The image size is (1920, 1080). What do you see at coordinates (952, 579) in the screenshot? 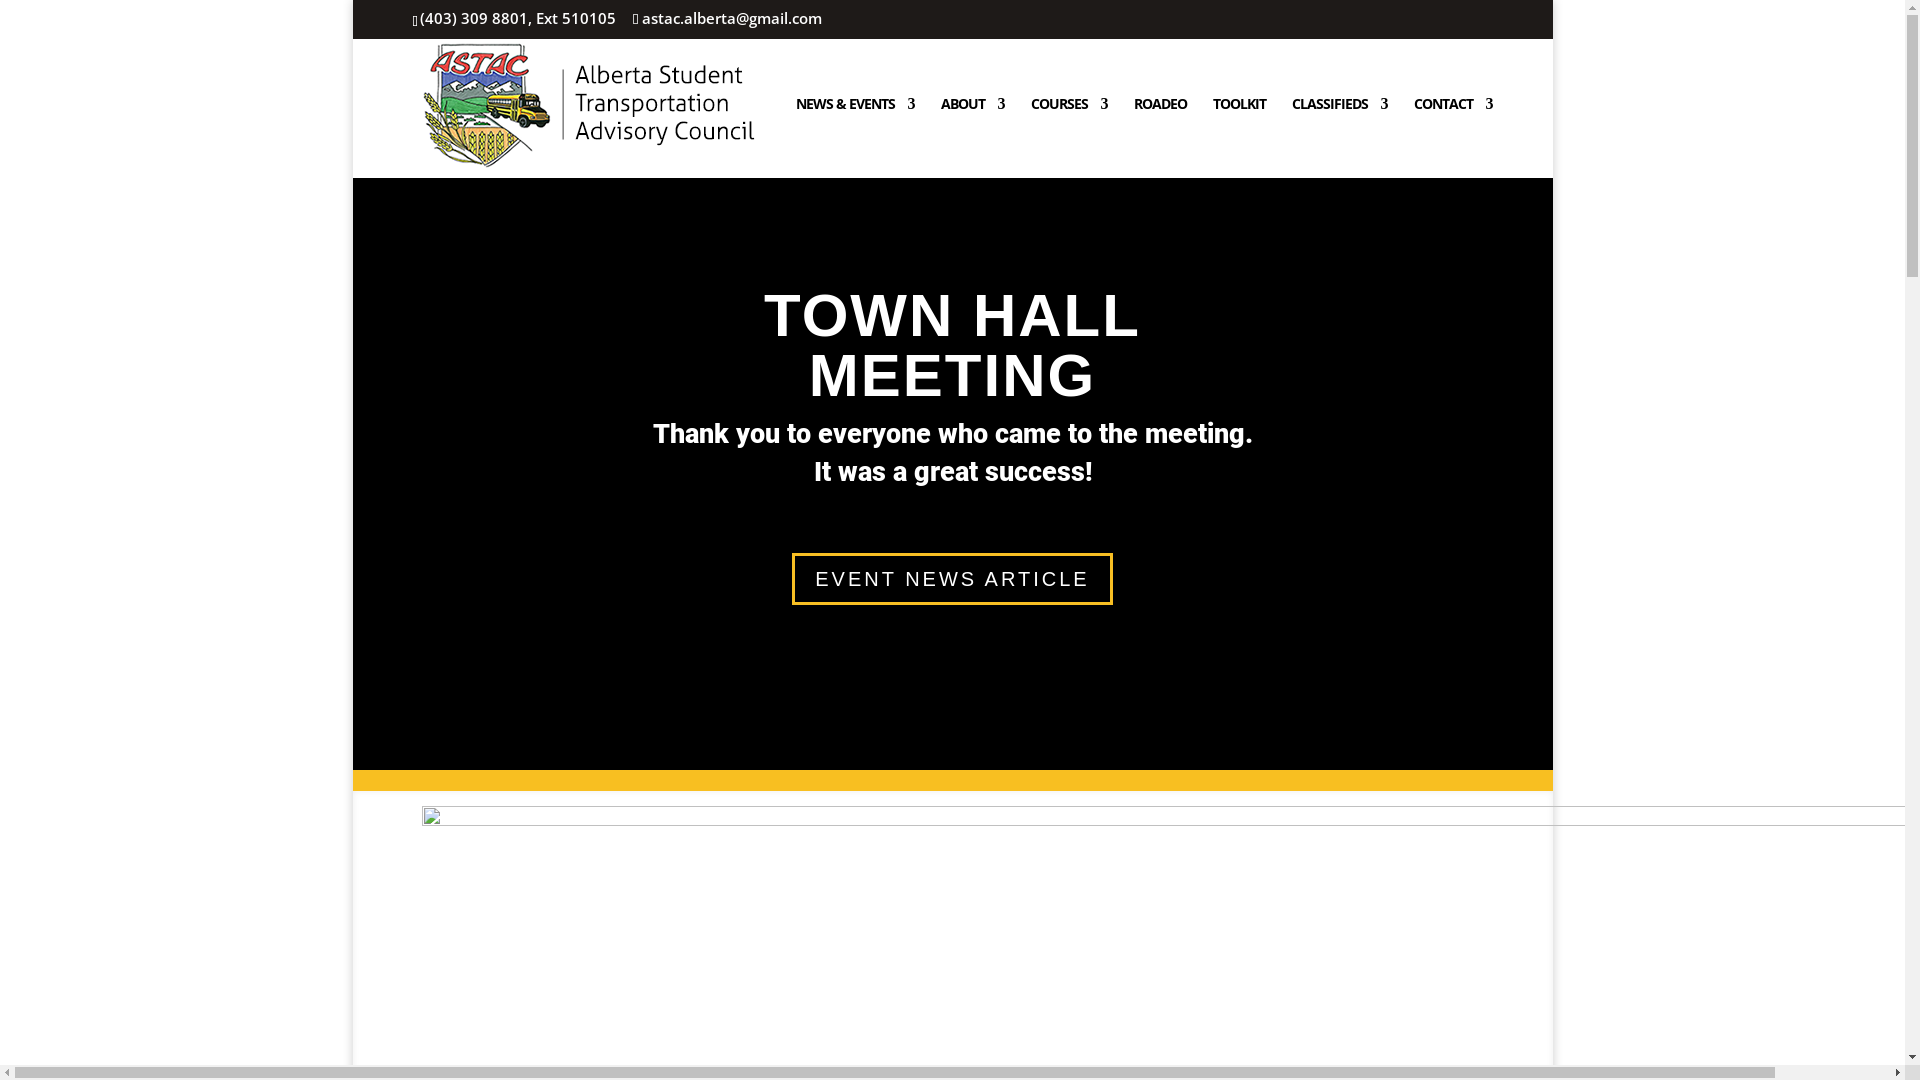
I see `EVENT NEWS ARTICLE` at bounding box center [952, 579].